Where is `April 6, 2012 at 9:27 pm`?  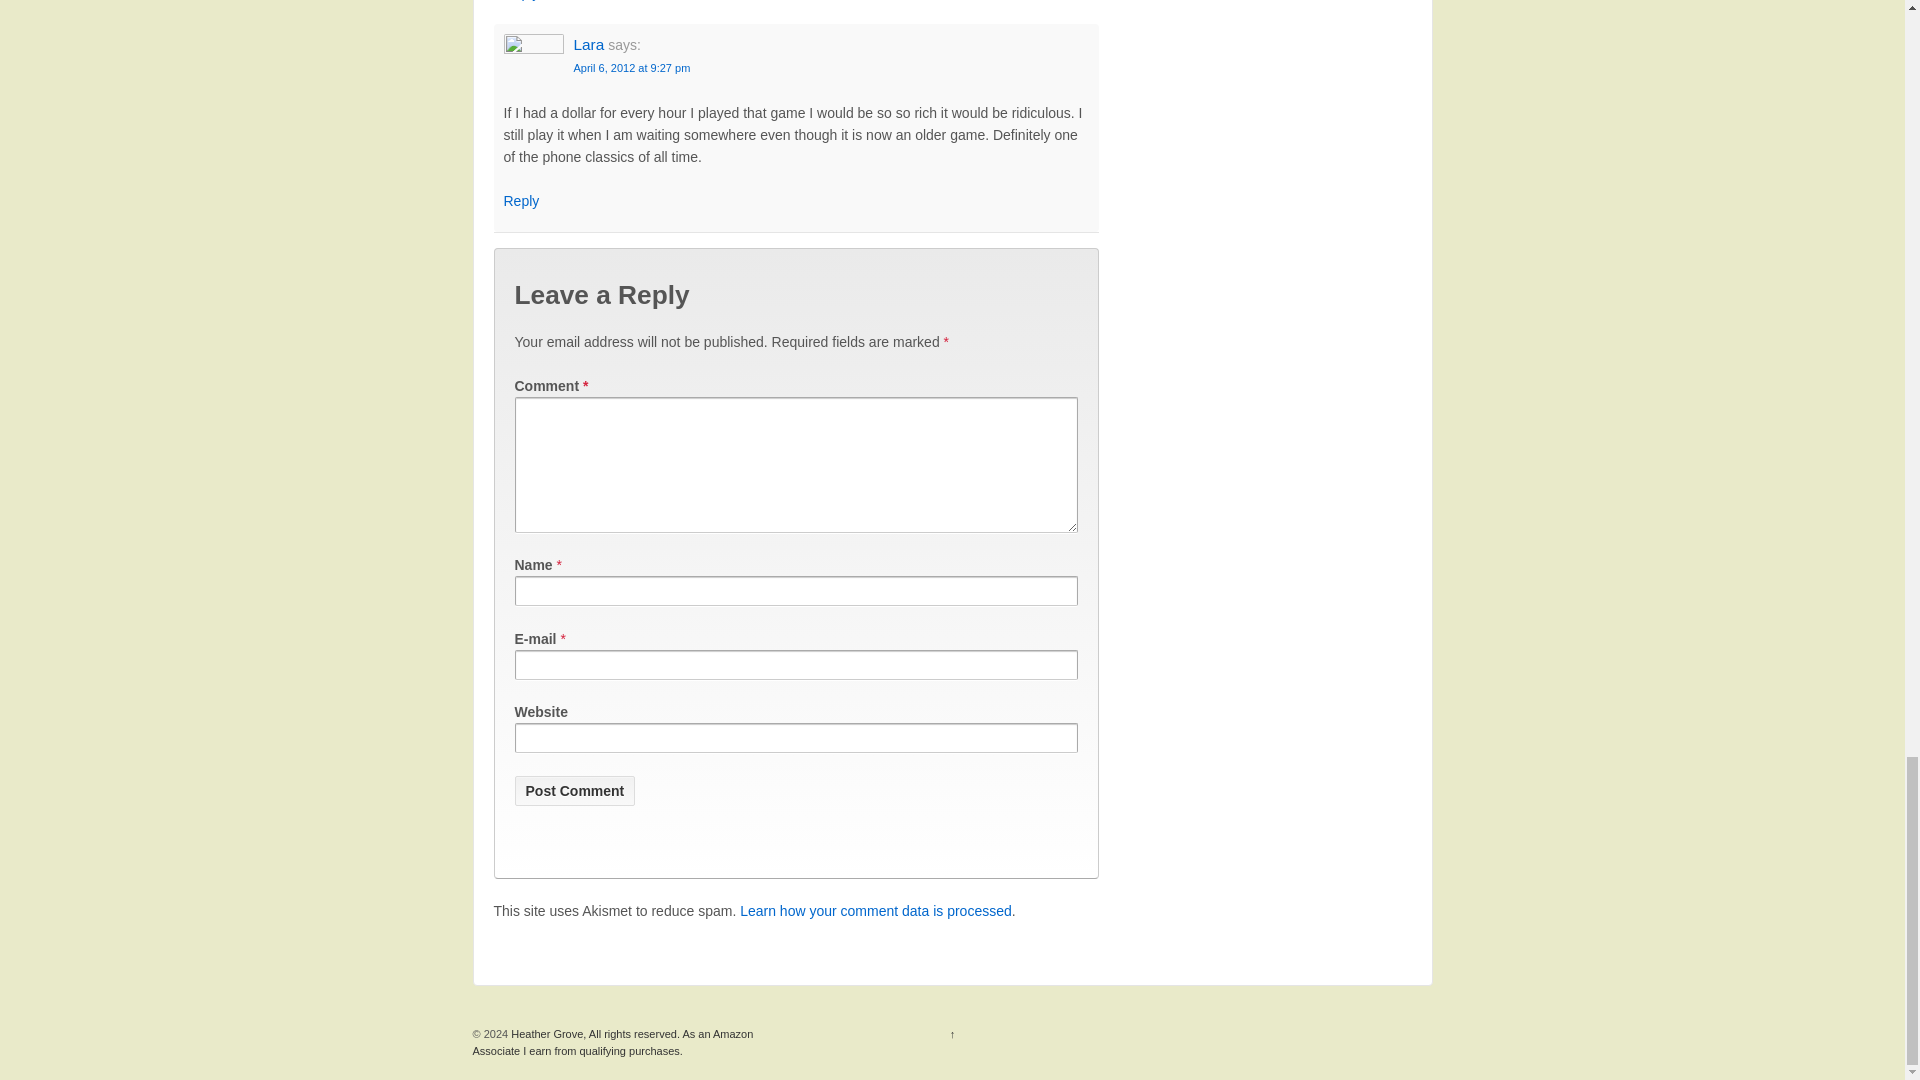 April 6, 2012 at 9:27 pm is located at coordinates (632, 68).